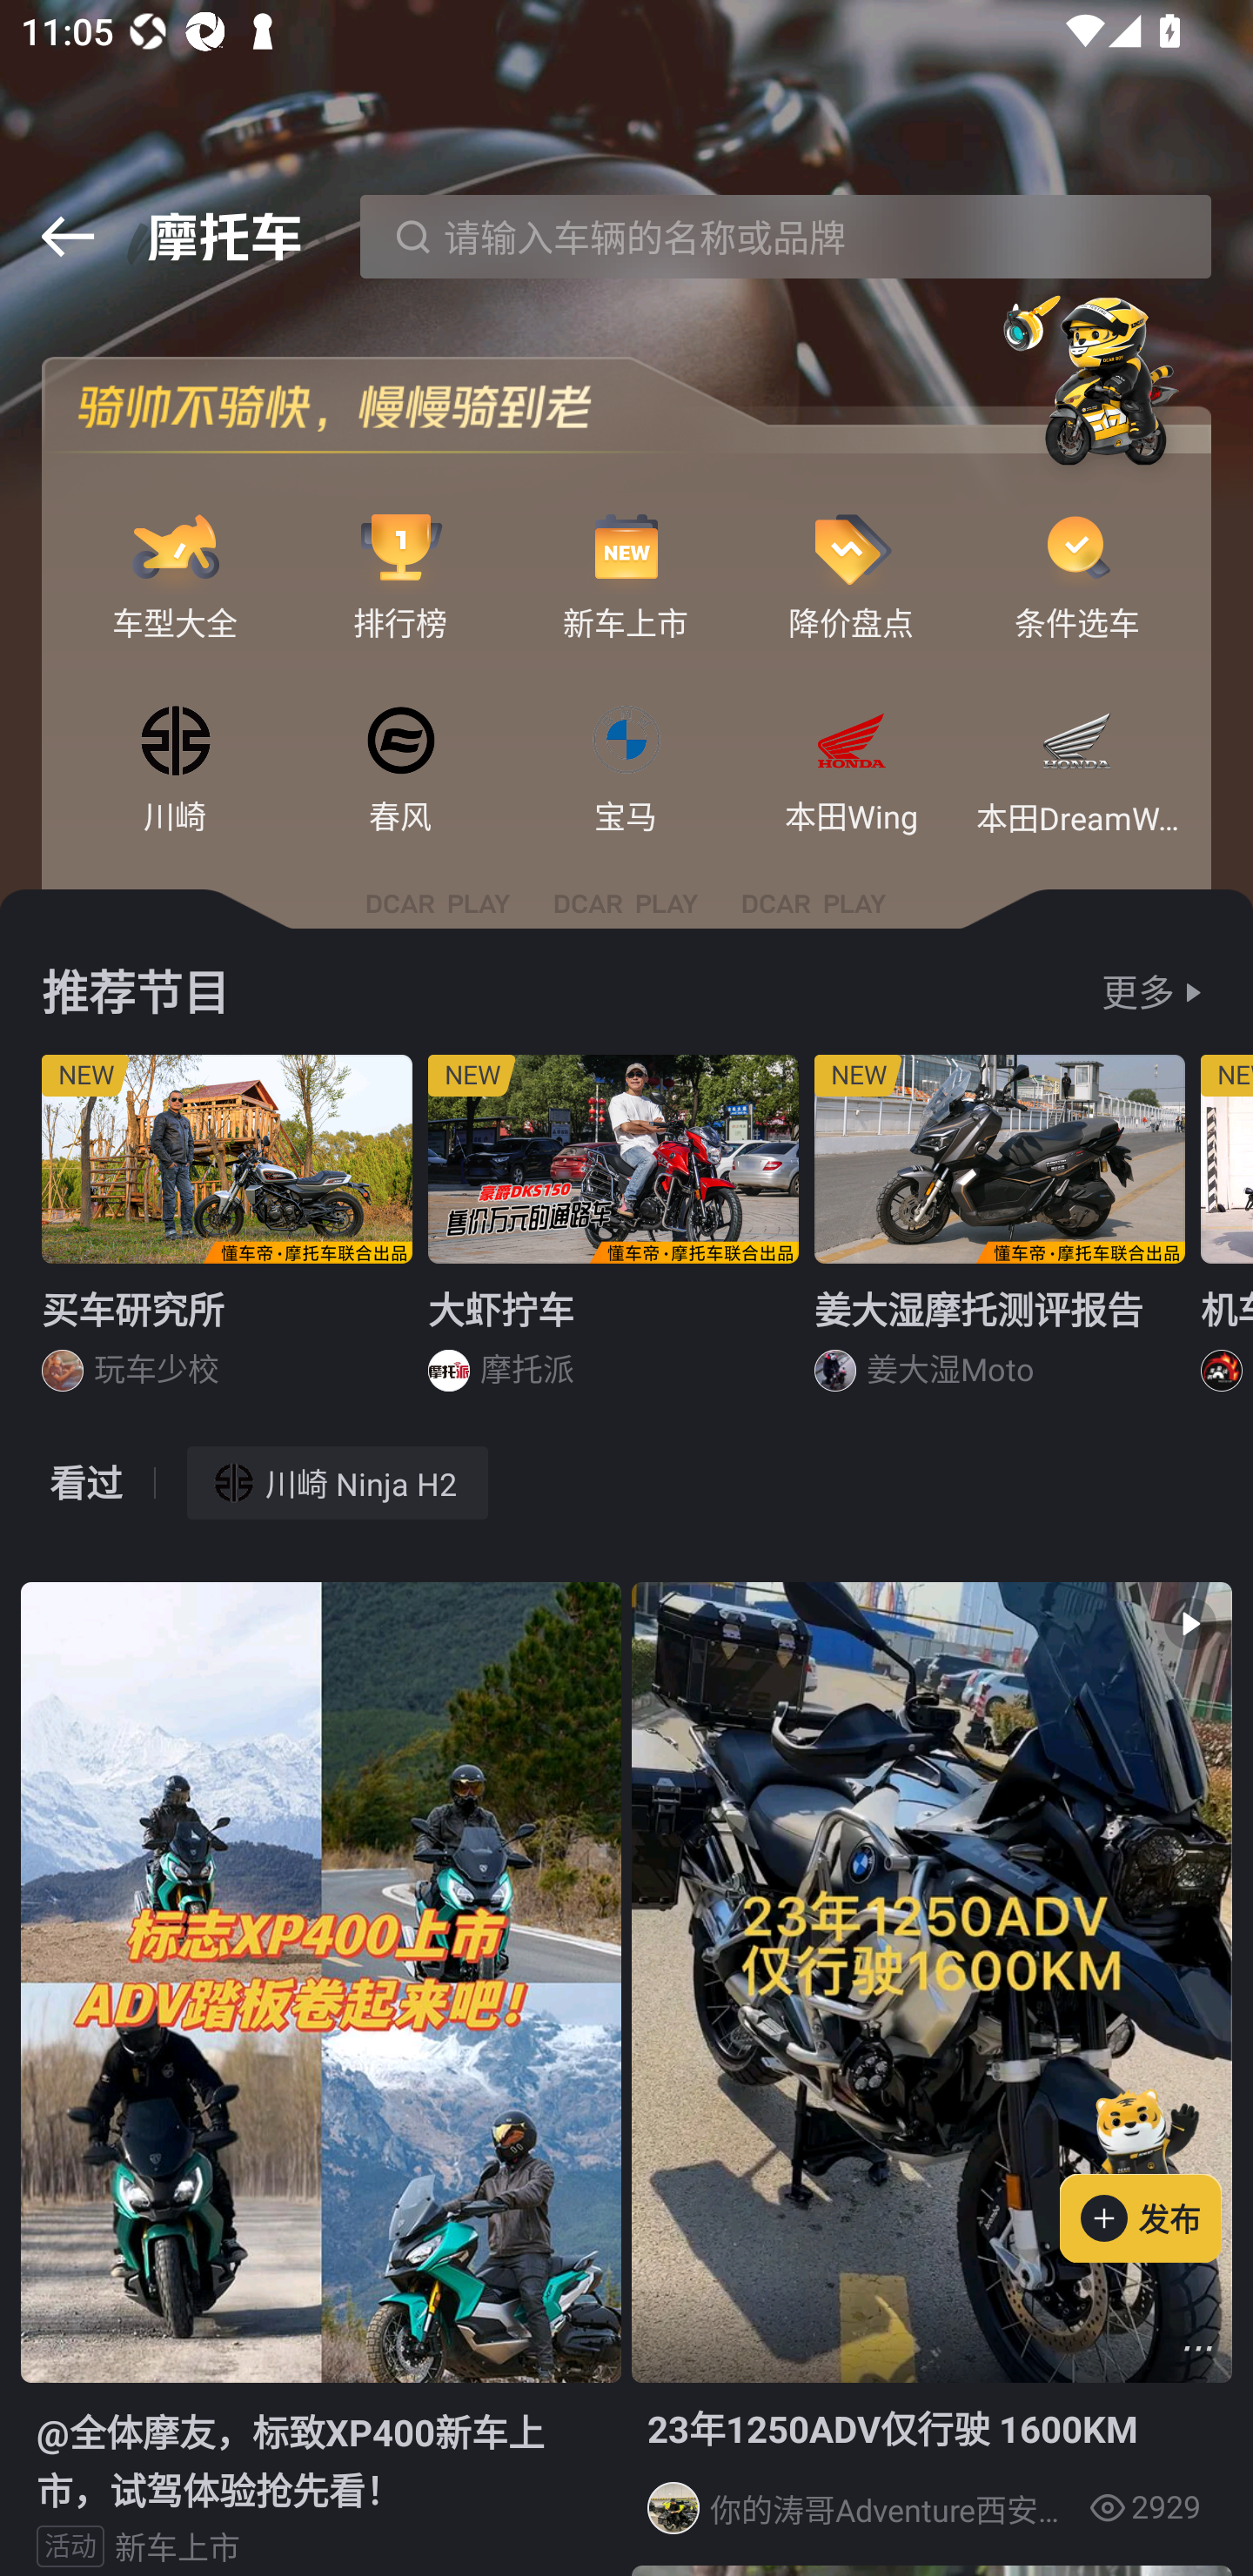 The height and width of the screenshot is (2576, 1253). I want to click on NEW 大虾拧车 摩托派, so click(613, 1234).